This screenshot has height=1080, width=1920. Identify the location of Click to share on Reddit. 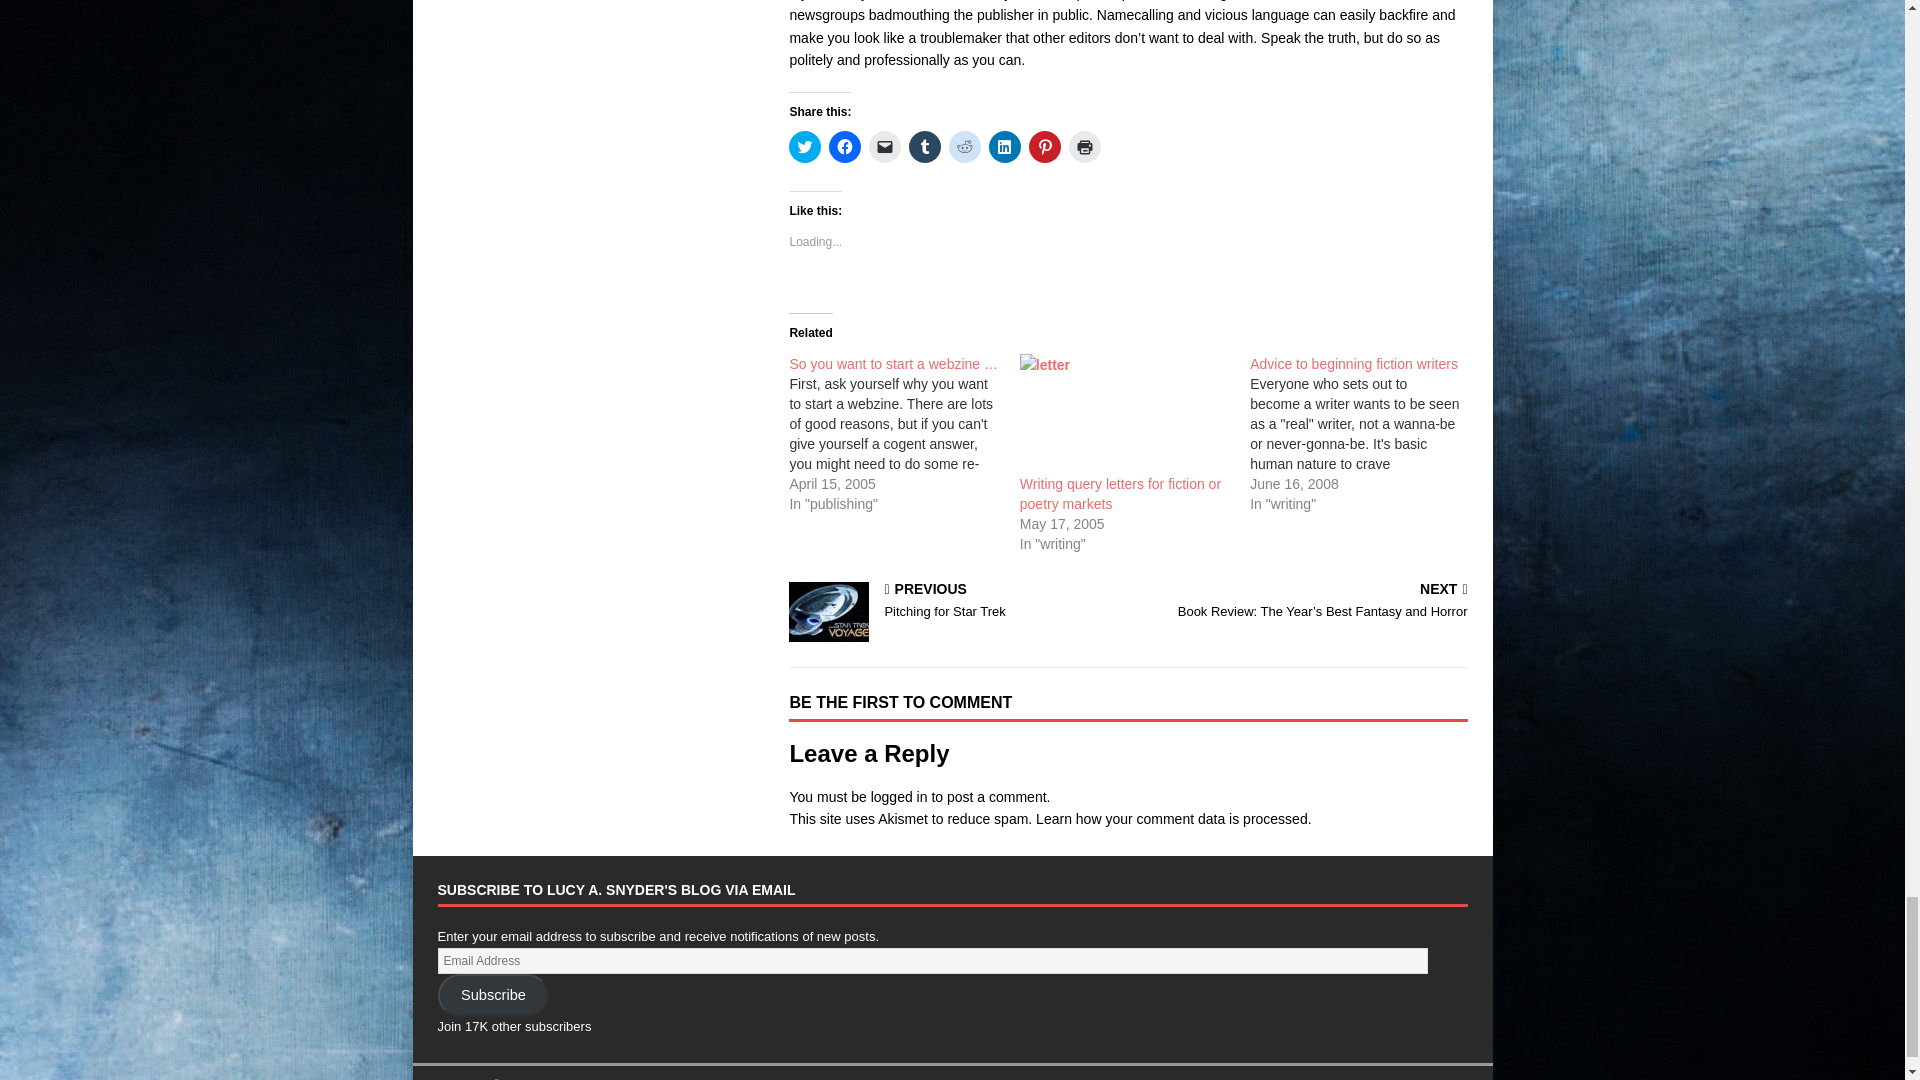
(964, 146).